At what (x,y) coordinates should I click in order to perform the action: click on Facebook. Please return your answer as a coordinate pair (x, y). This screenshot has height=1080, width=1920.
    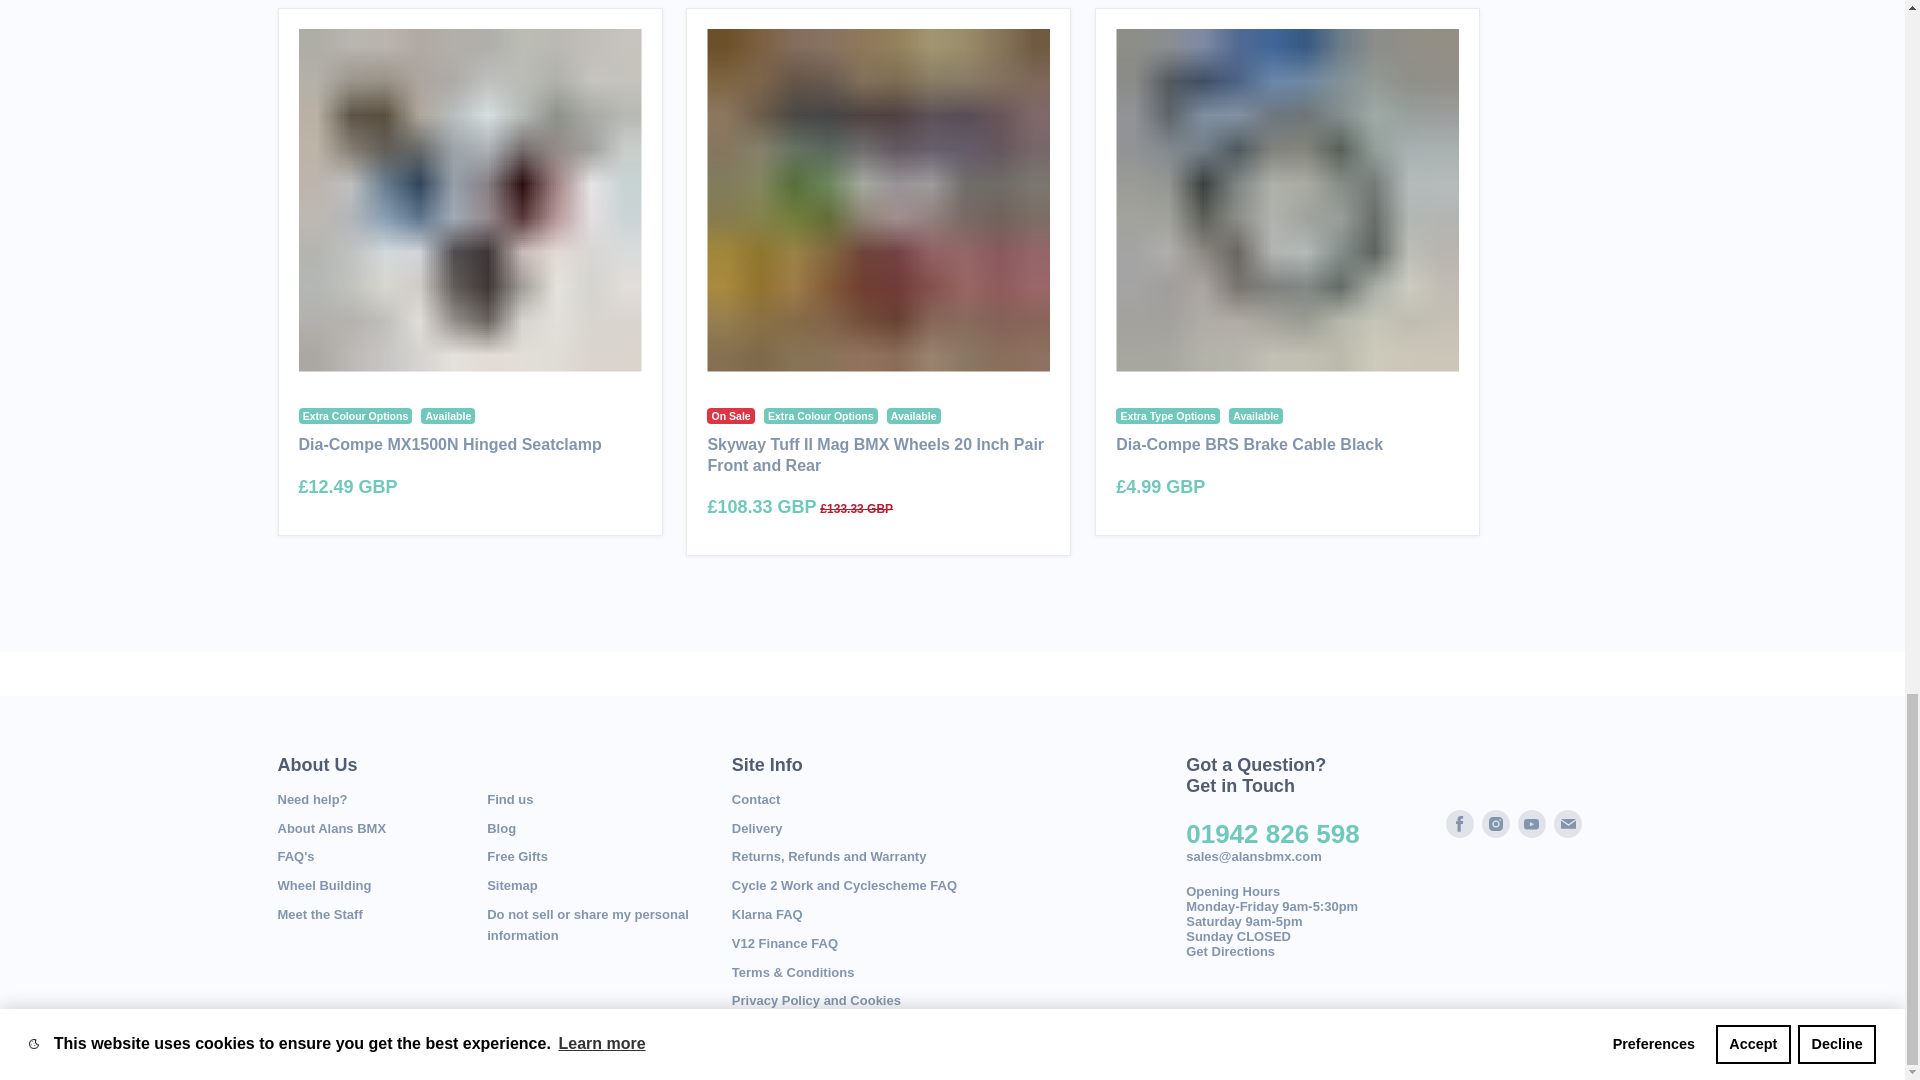
    Looking at the image, I should click on (1460, 824).